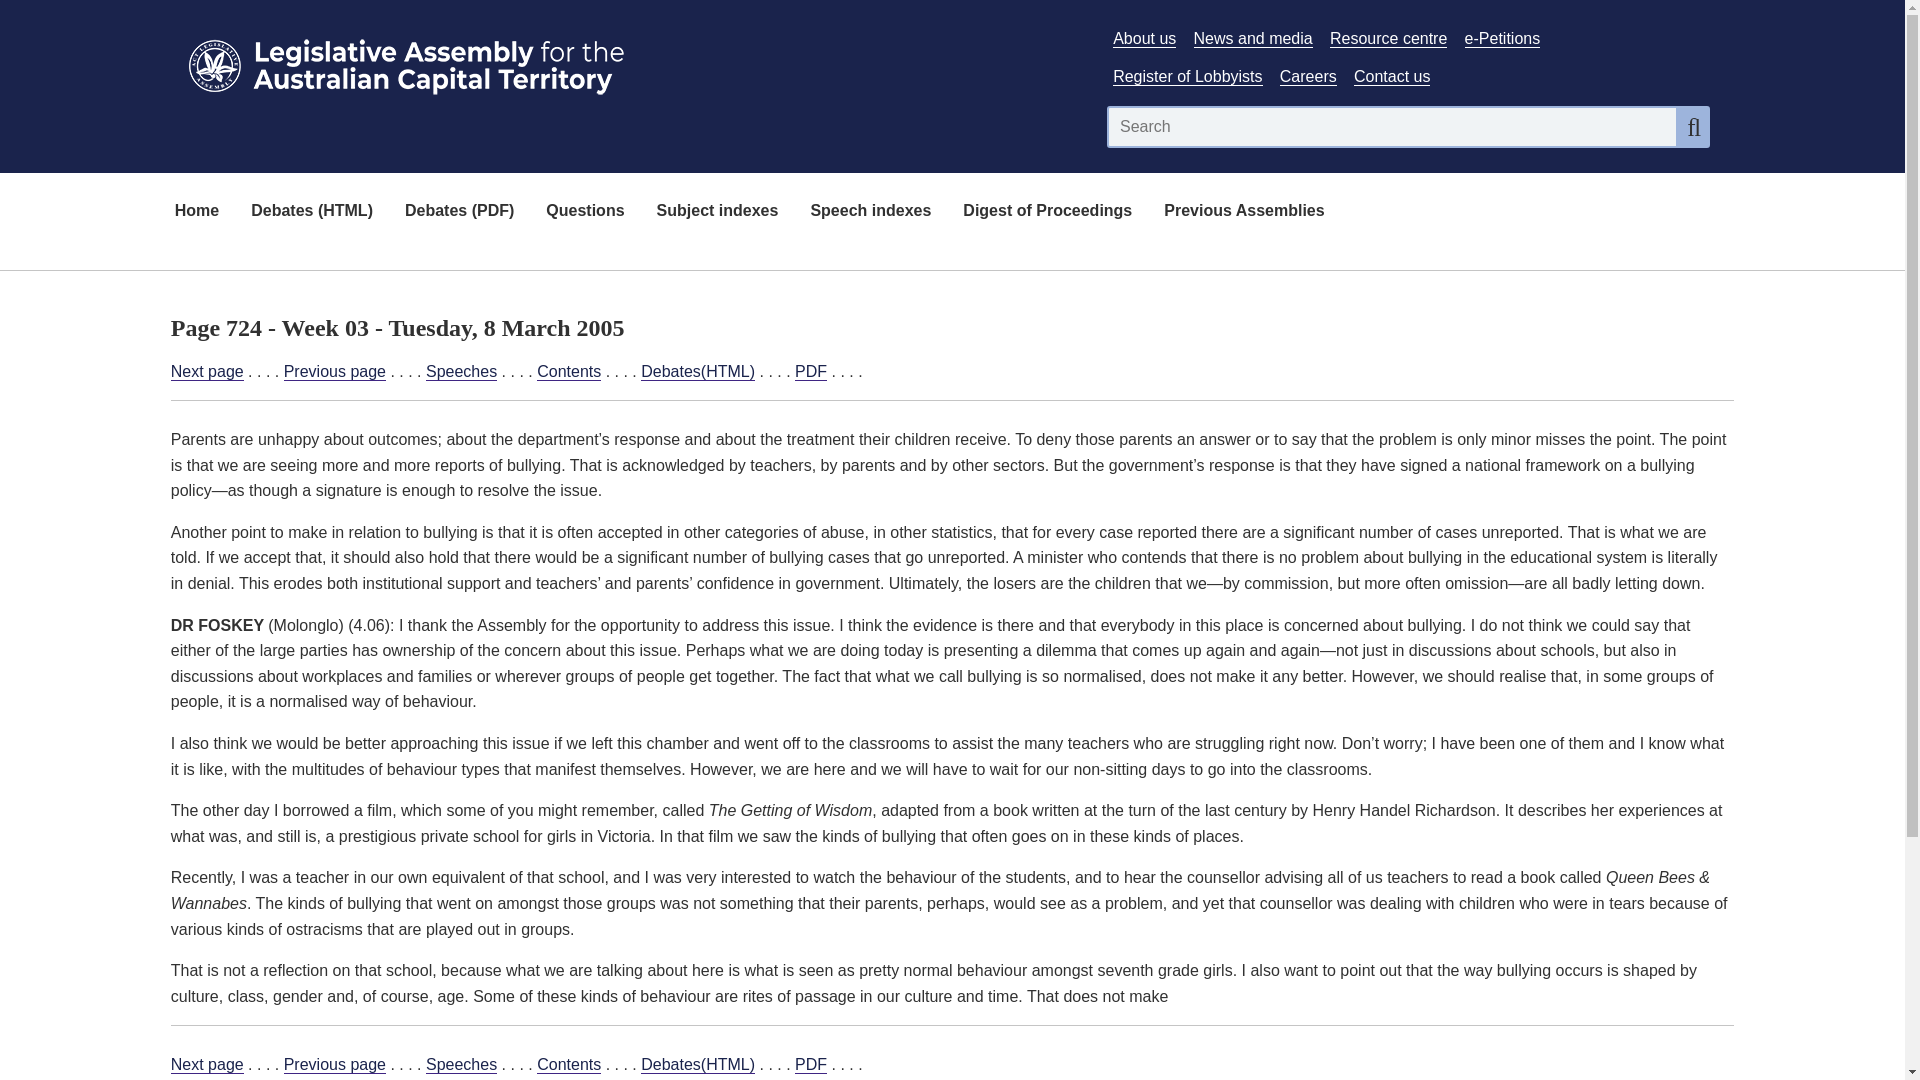 Image resolution: width=1920 pixels, height=1080 pixels. I want to click on Register of Lobbyists, so click(1187, 77).